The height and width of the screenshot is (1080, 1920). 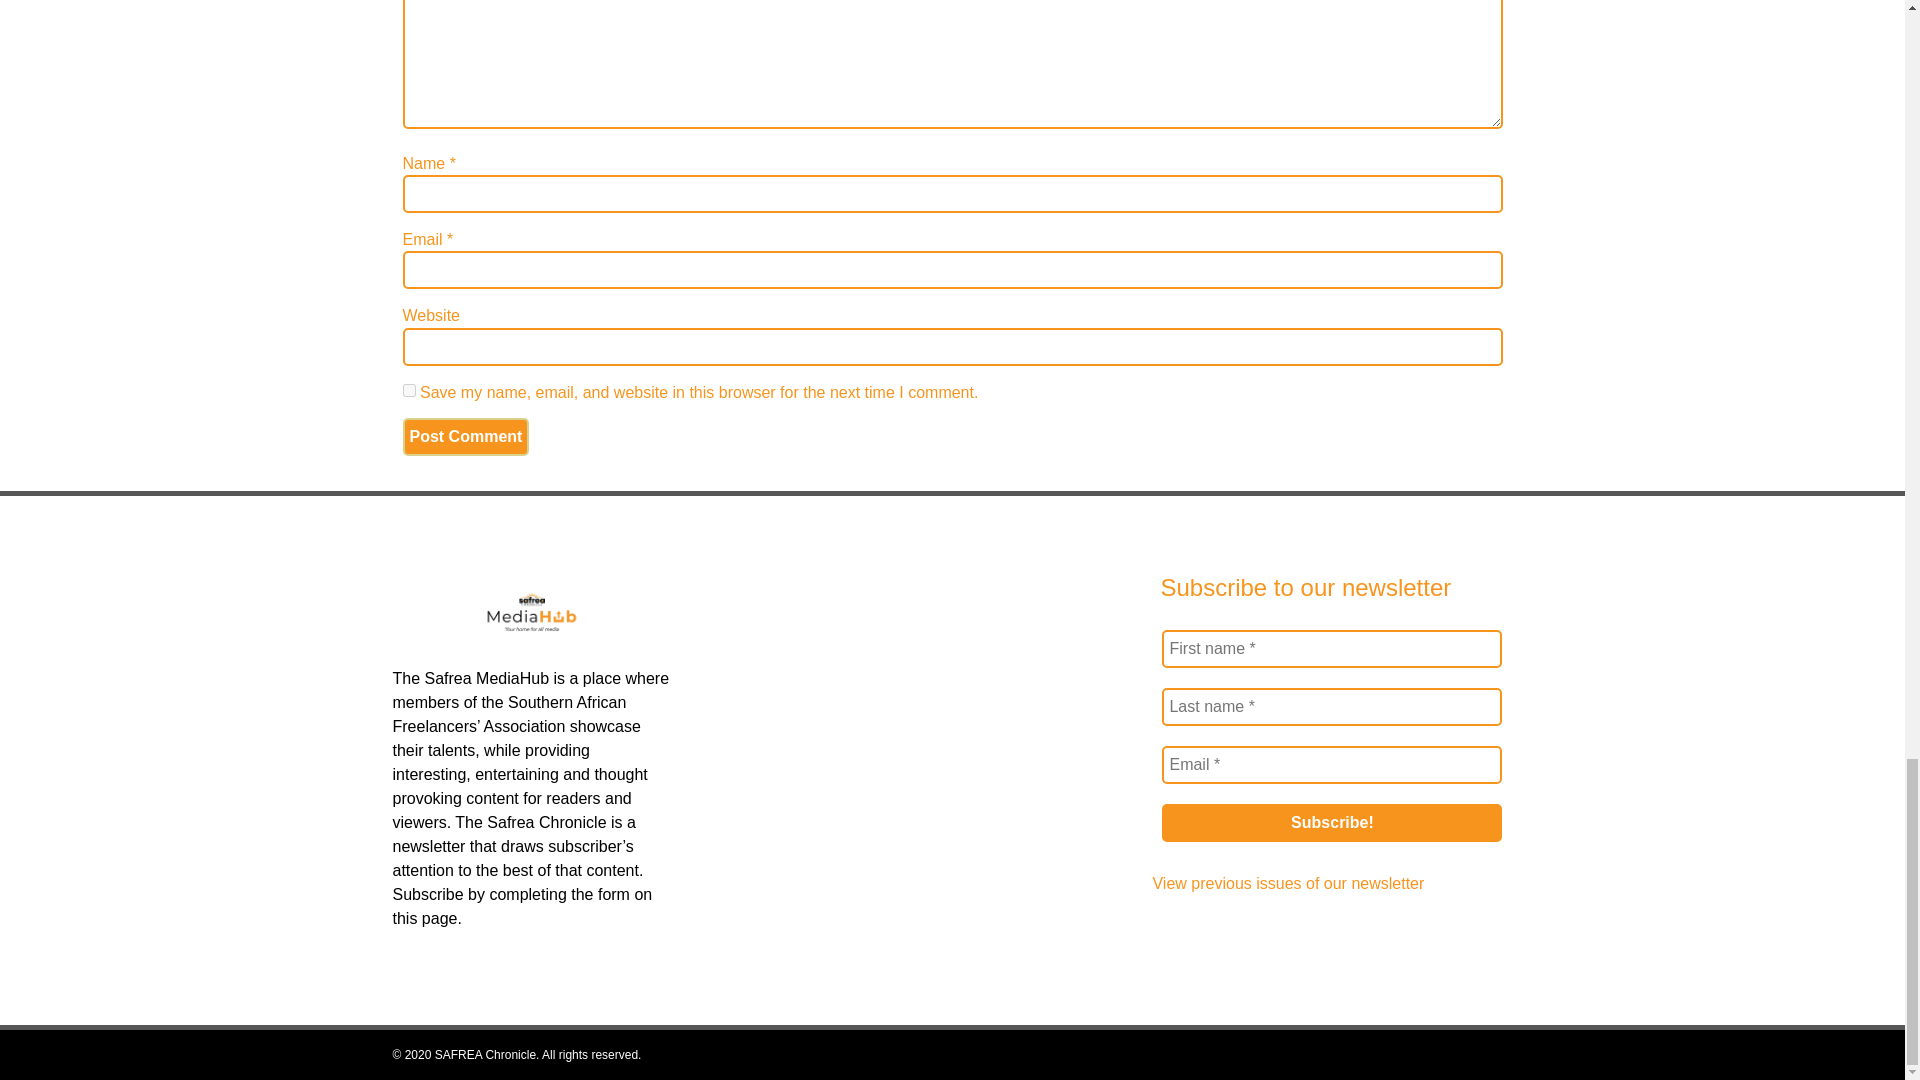 What do you see at coordinates (465, 436) in the screenshot?
I see `Post Comment` at bounding box center [465, 436].